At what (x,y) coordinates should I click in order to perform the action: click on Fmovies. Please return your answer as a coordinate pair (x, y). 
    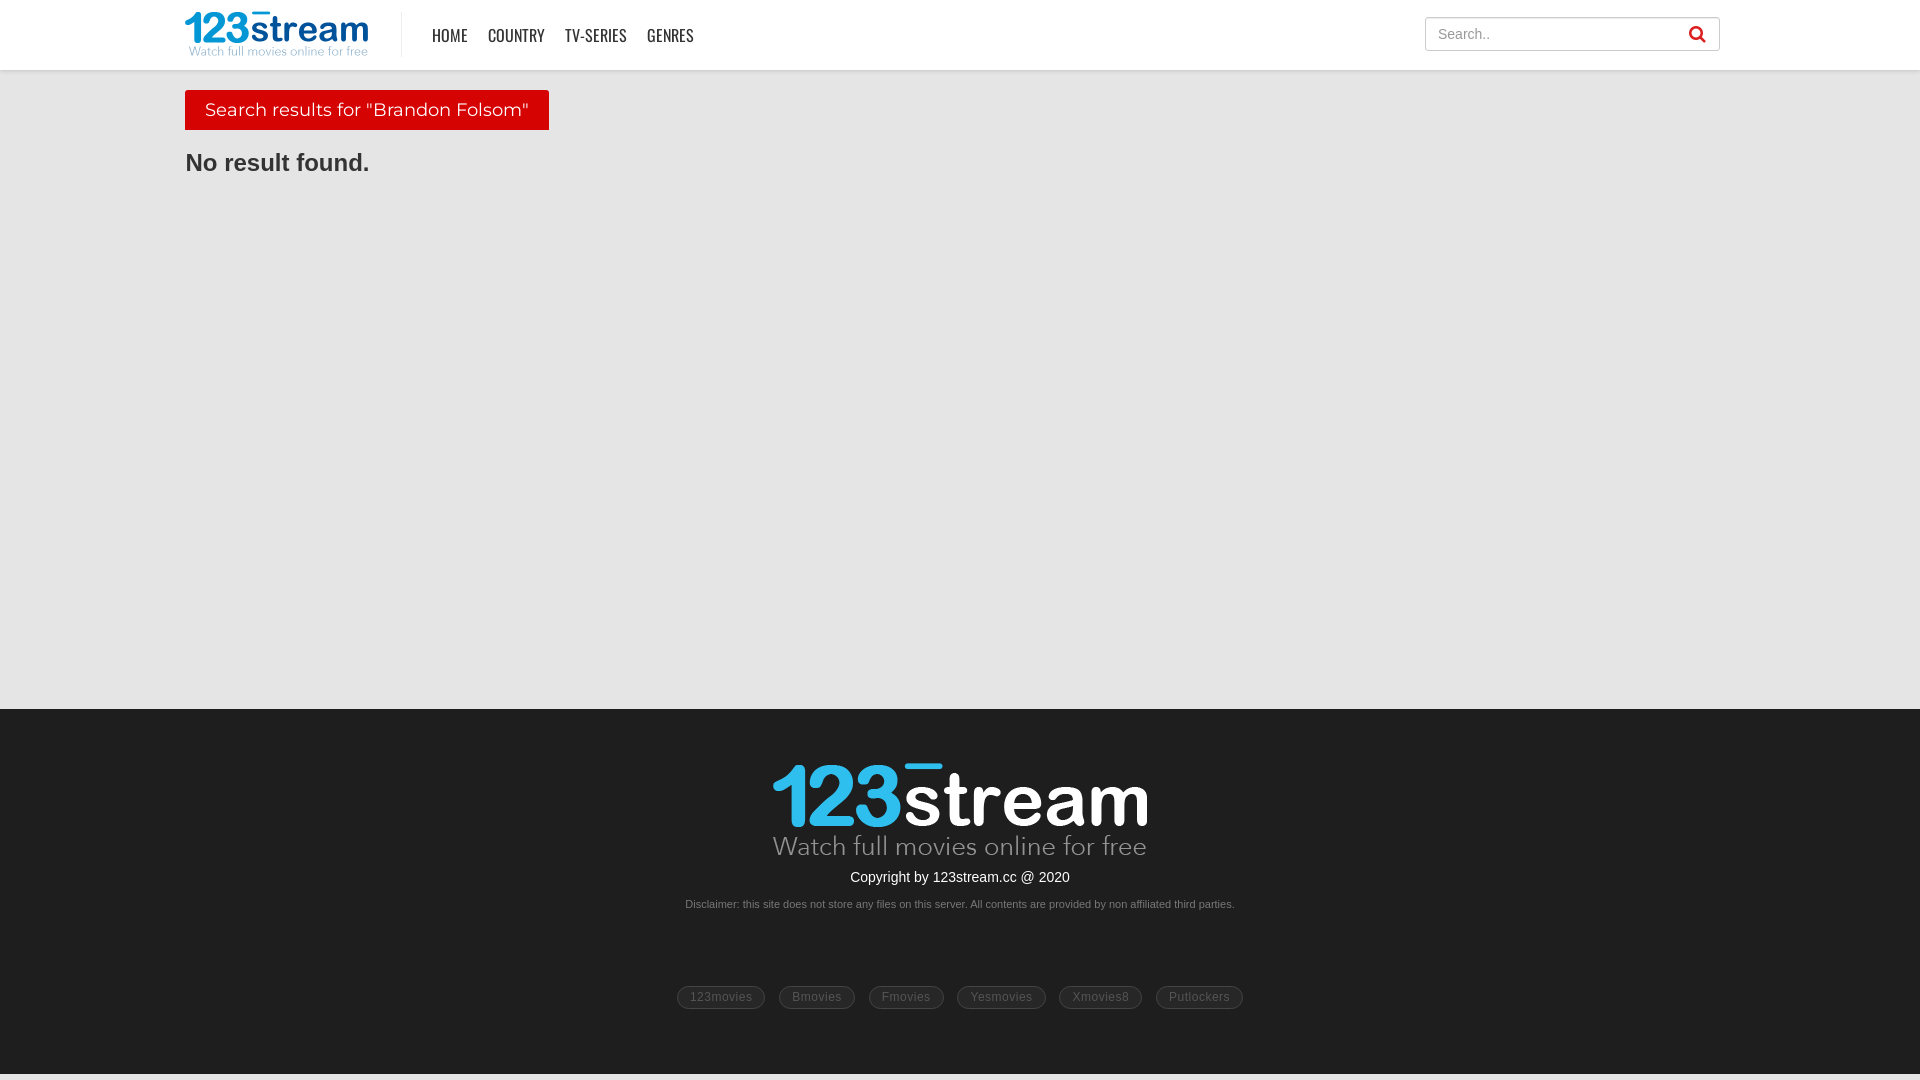
    Looking at the image, I should click on (906, 998).